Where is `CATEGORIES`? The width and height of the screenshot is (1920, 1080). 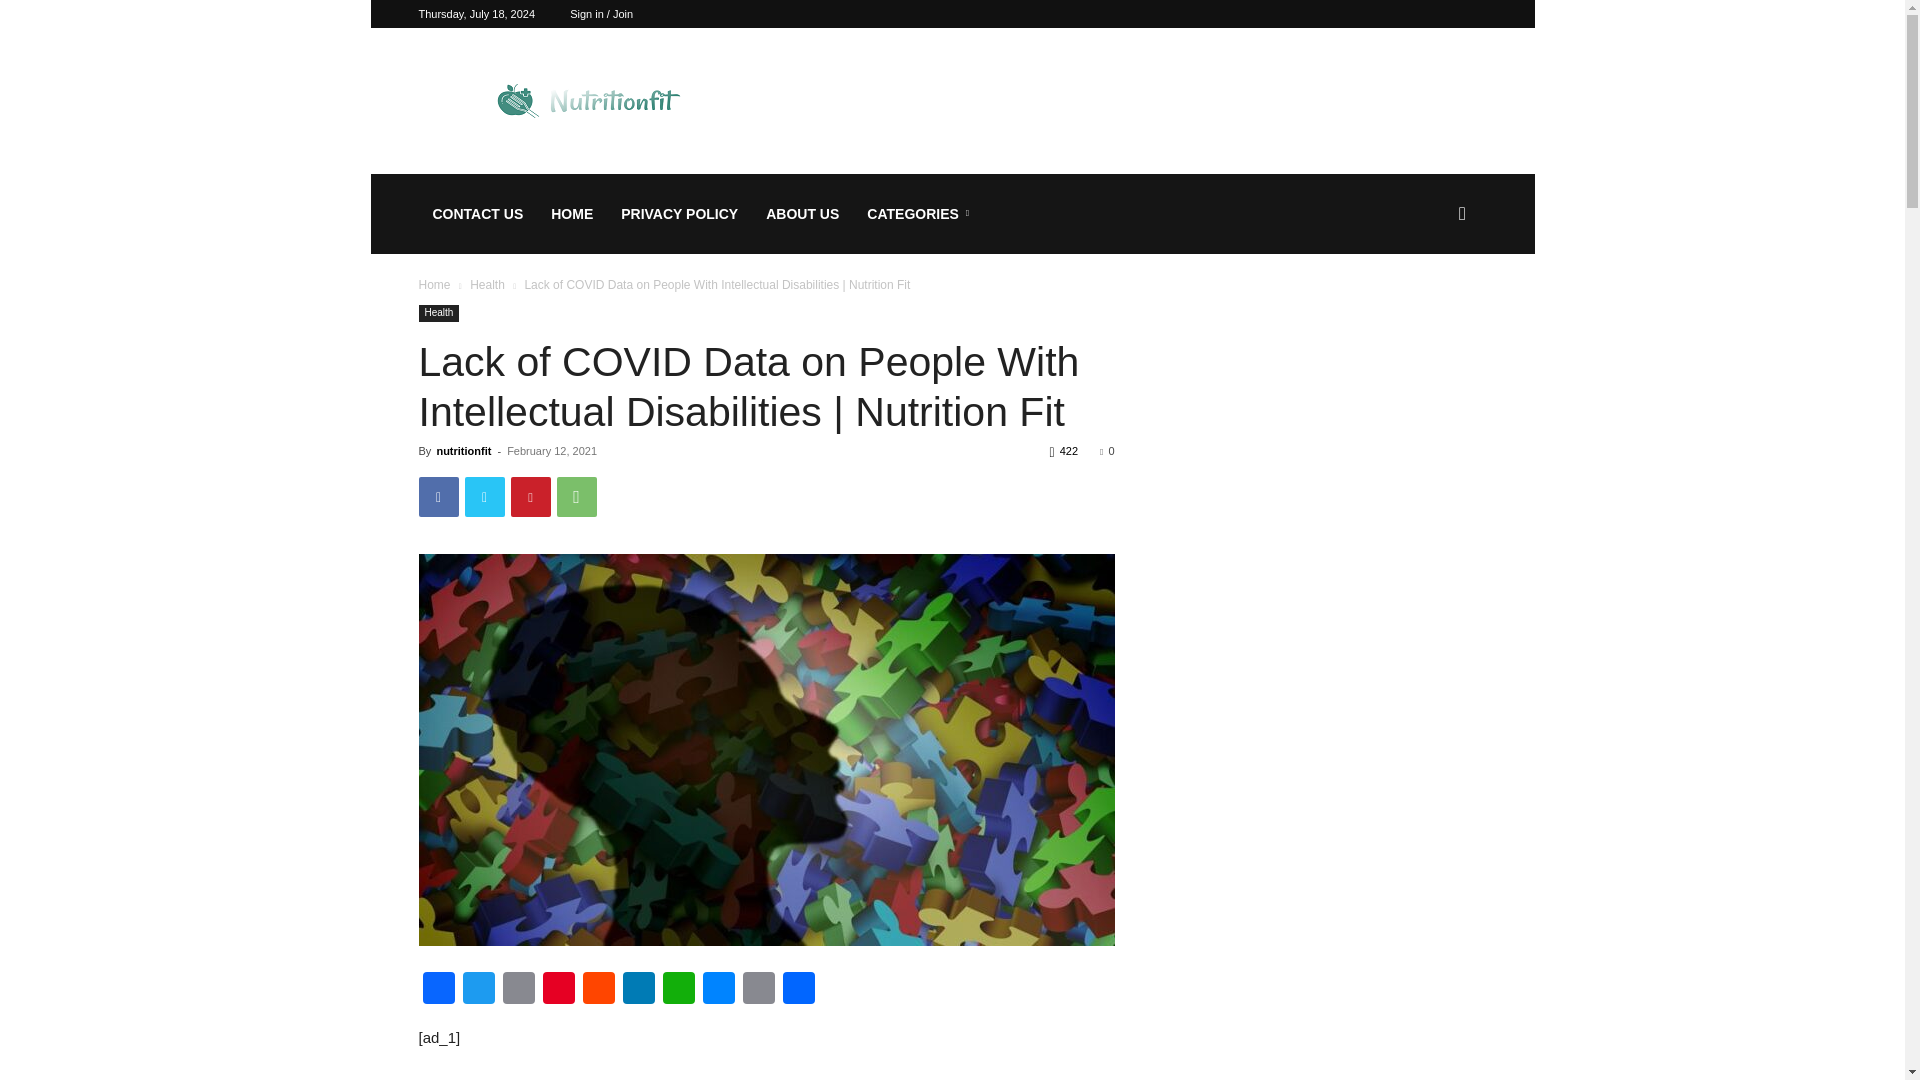
CATEGORIES is located at coordinates (921, 213).